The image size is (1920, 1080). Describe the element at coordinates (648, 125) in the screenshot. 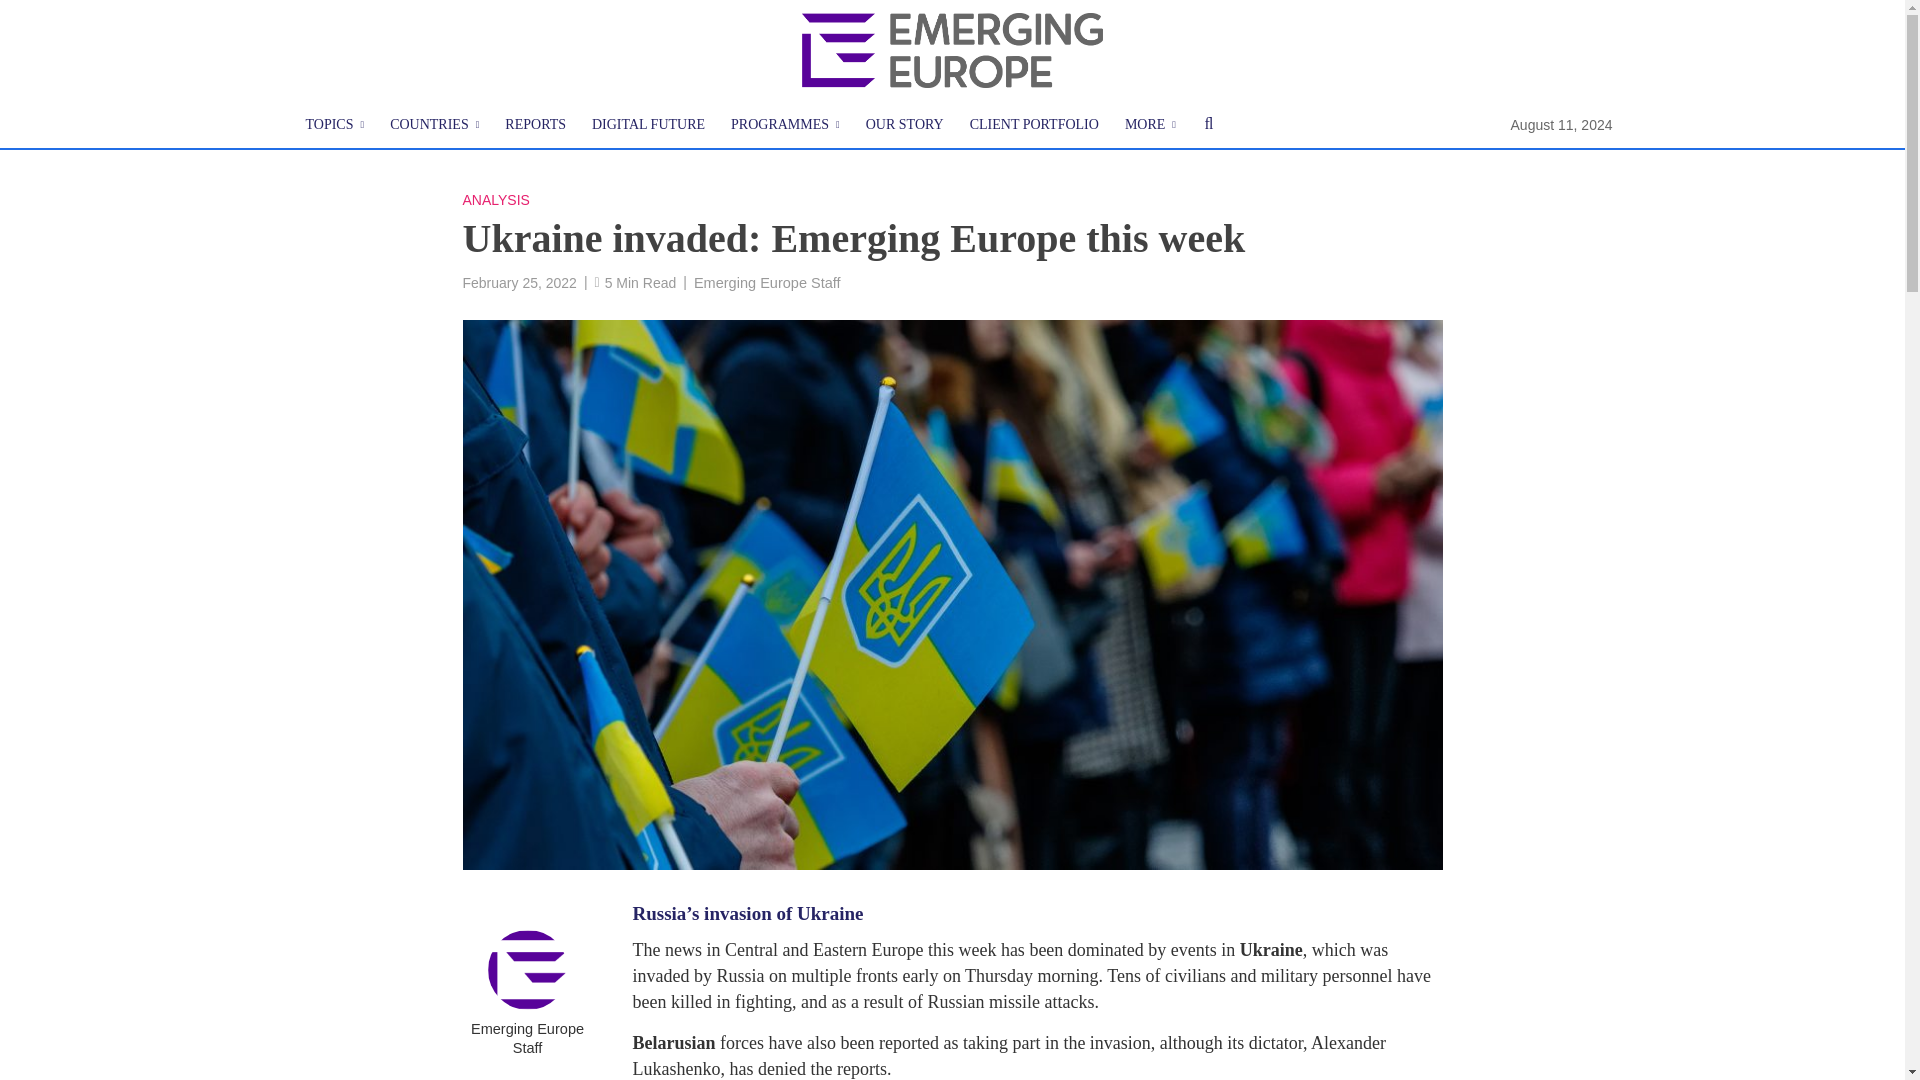

I see `DIGITAL FUTURE` at that location.